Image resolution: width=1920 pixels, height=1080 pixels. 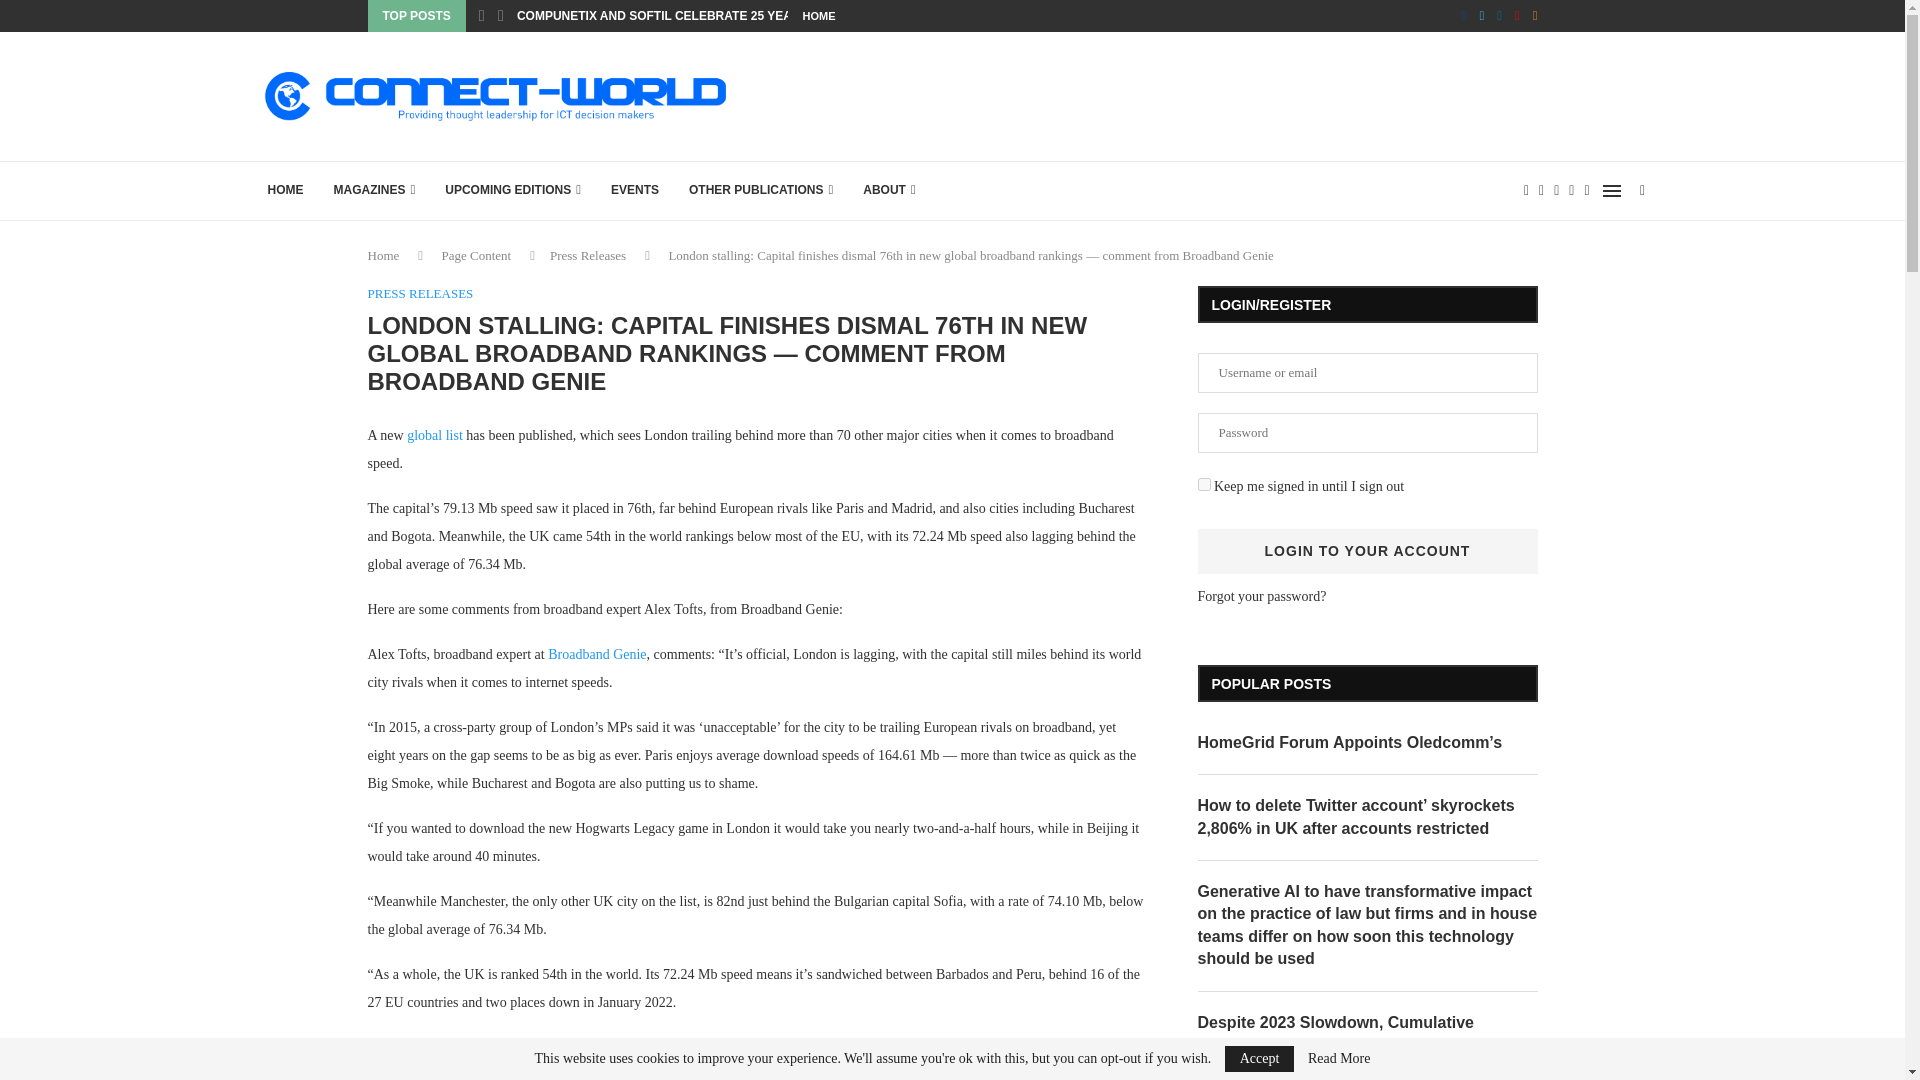 I want to click on Login to your account, so click(x=1368, y=551).